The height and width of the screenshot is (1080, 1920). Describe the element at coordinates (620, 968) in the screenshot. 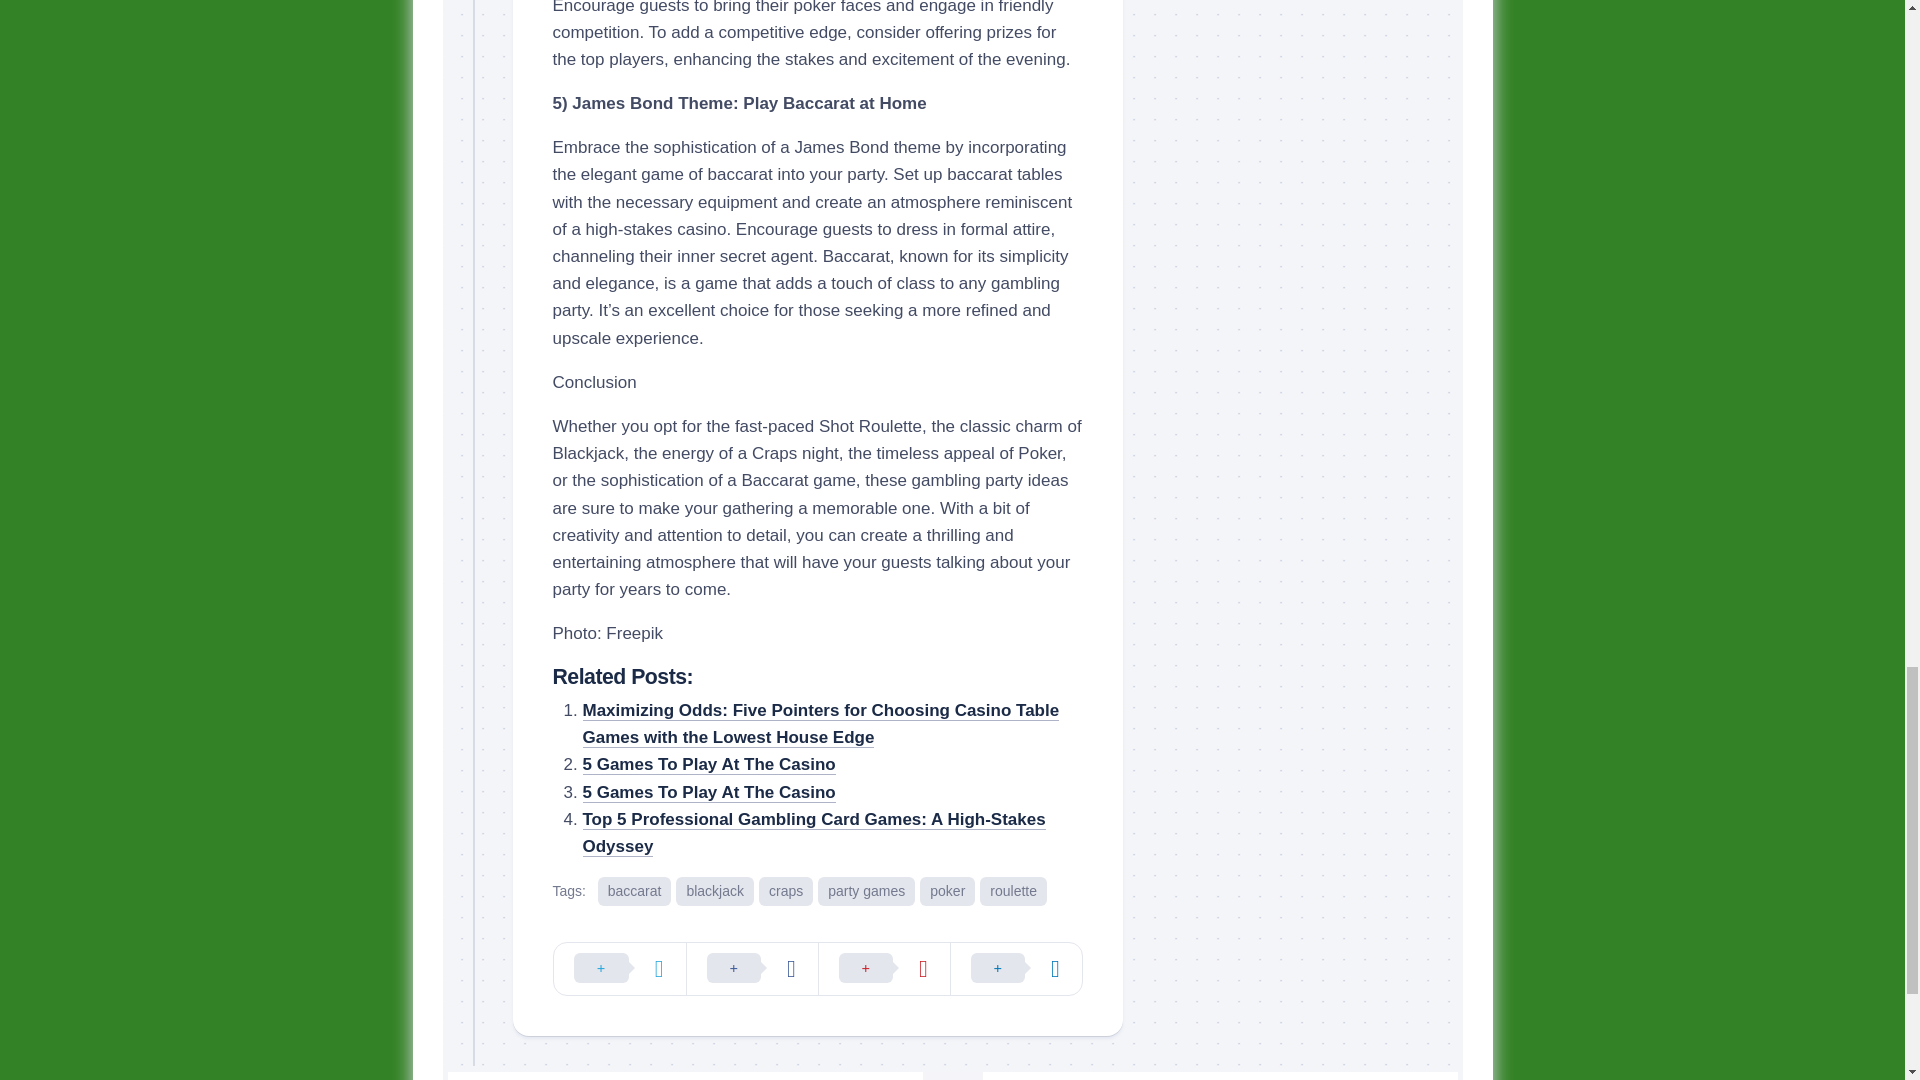

I see `Share on X` at that location.